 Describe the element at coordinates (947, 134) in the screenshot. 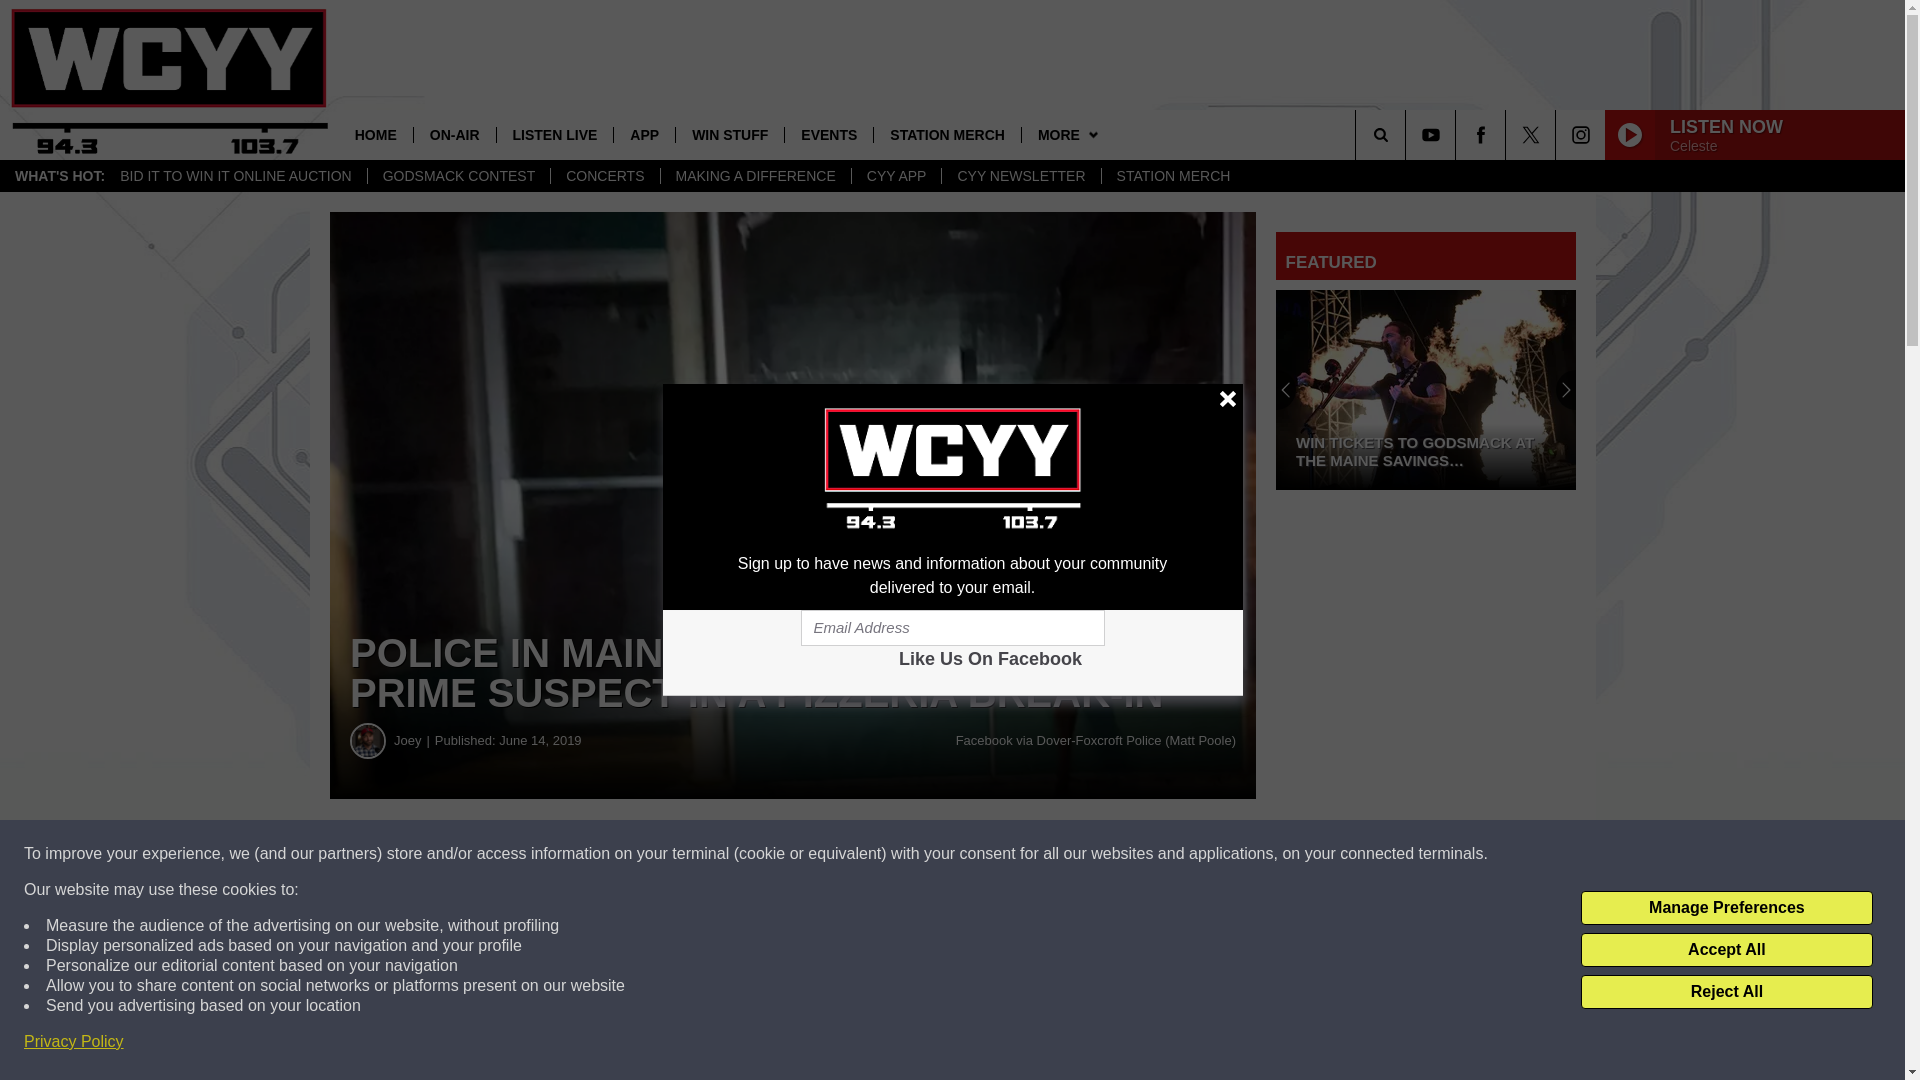

I see `STATION MERCH` at that location.